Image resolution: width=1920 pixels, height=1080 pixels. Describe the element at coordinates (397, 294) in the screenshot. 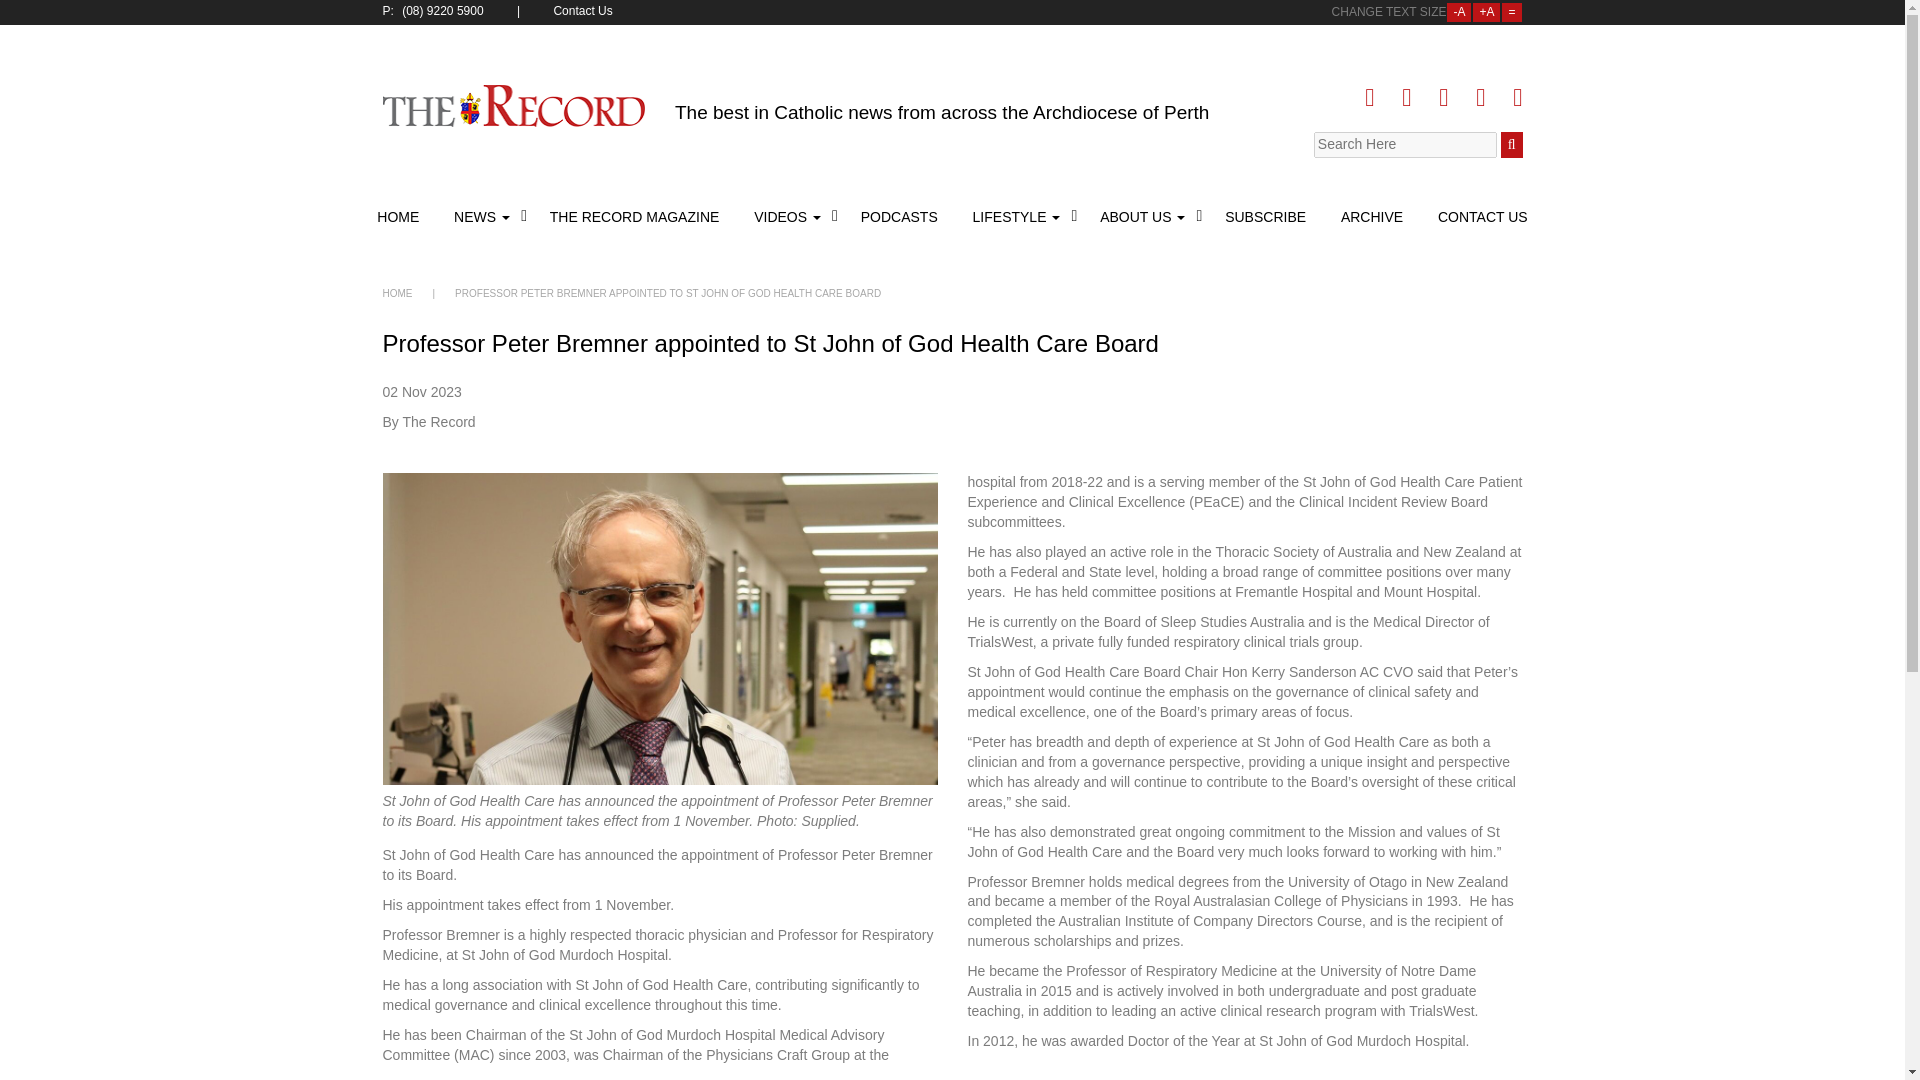

I see `Go to The Record.` at that location.